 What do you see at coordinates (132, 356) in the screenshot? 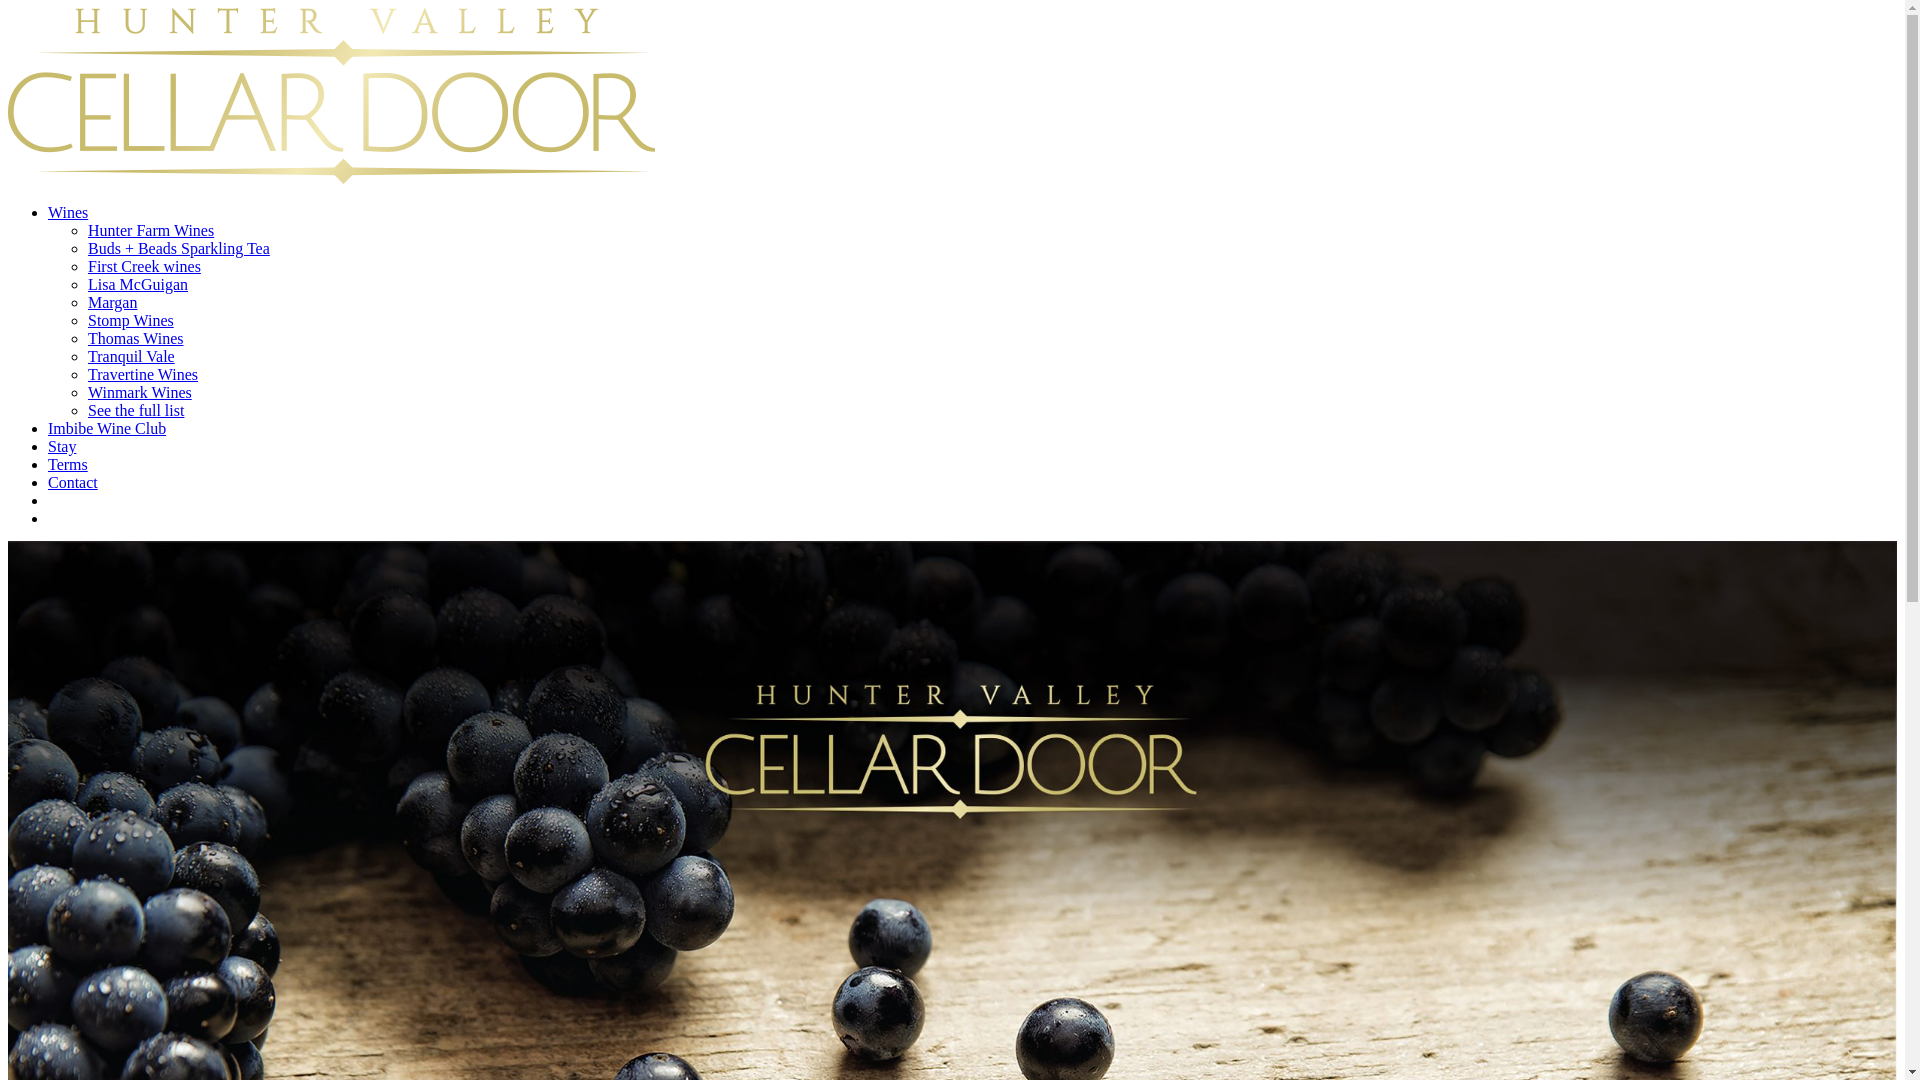
I see `Tranquil Vale` at bounding box center [132, 356].